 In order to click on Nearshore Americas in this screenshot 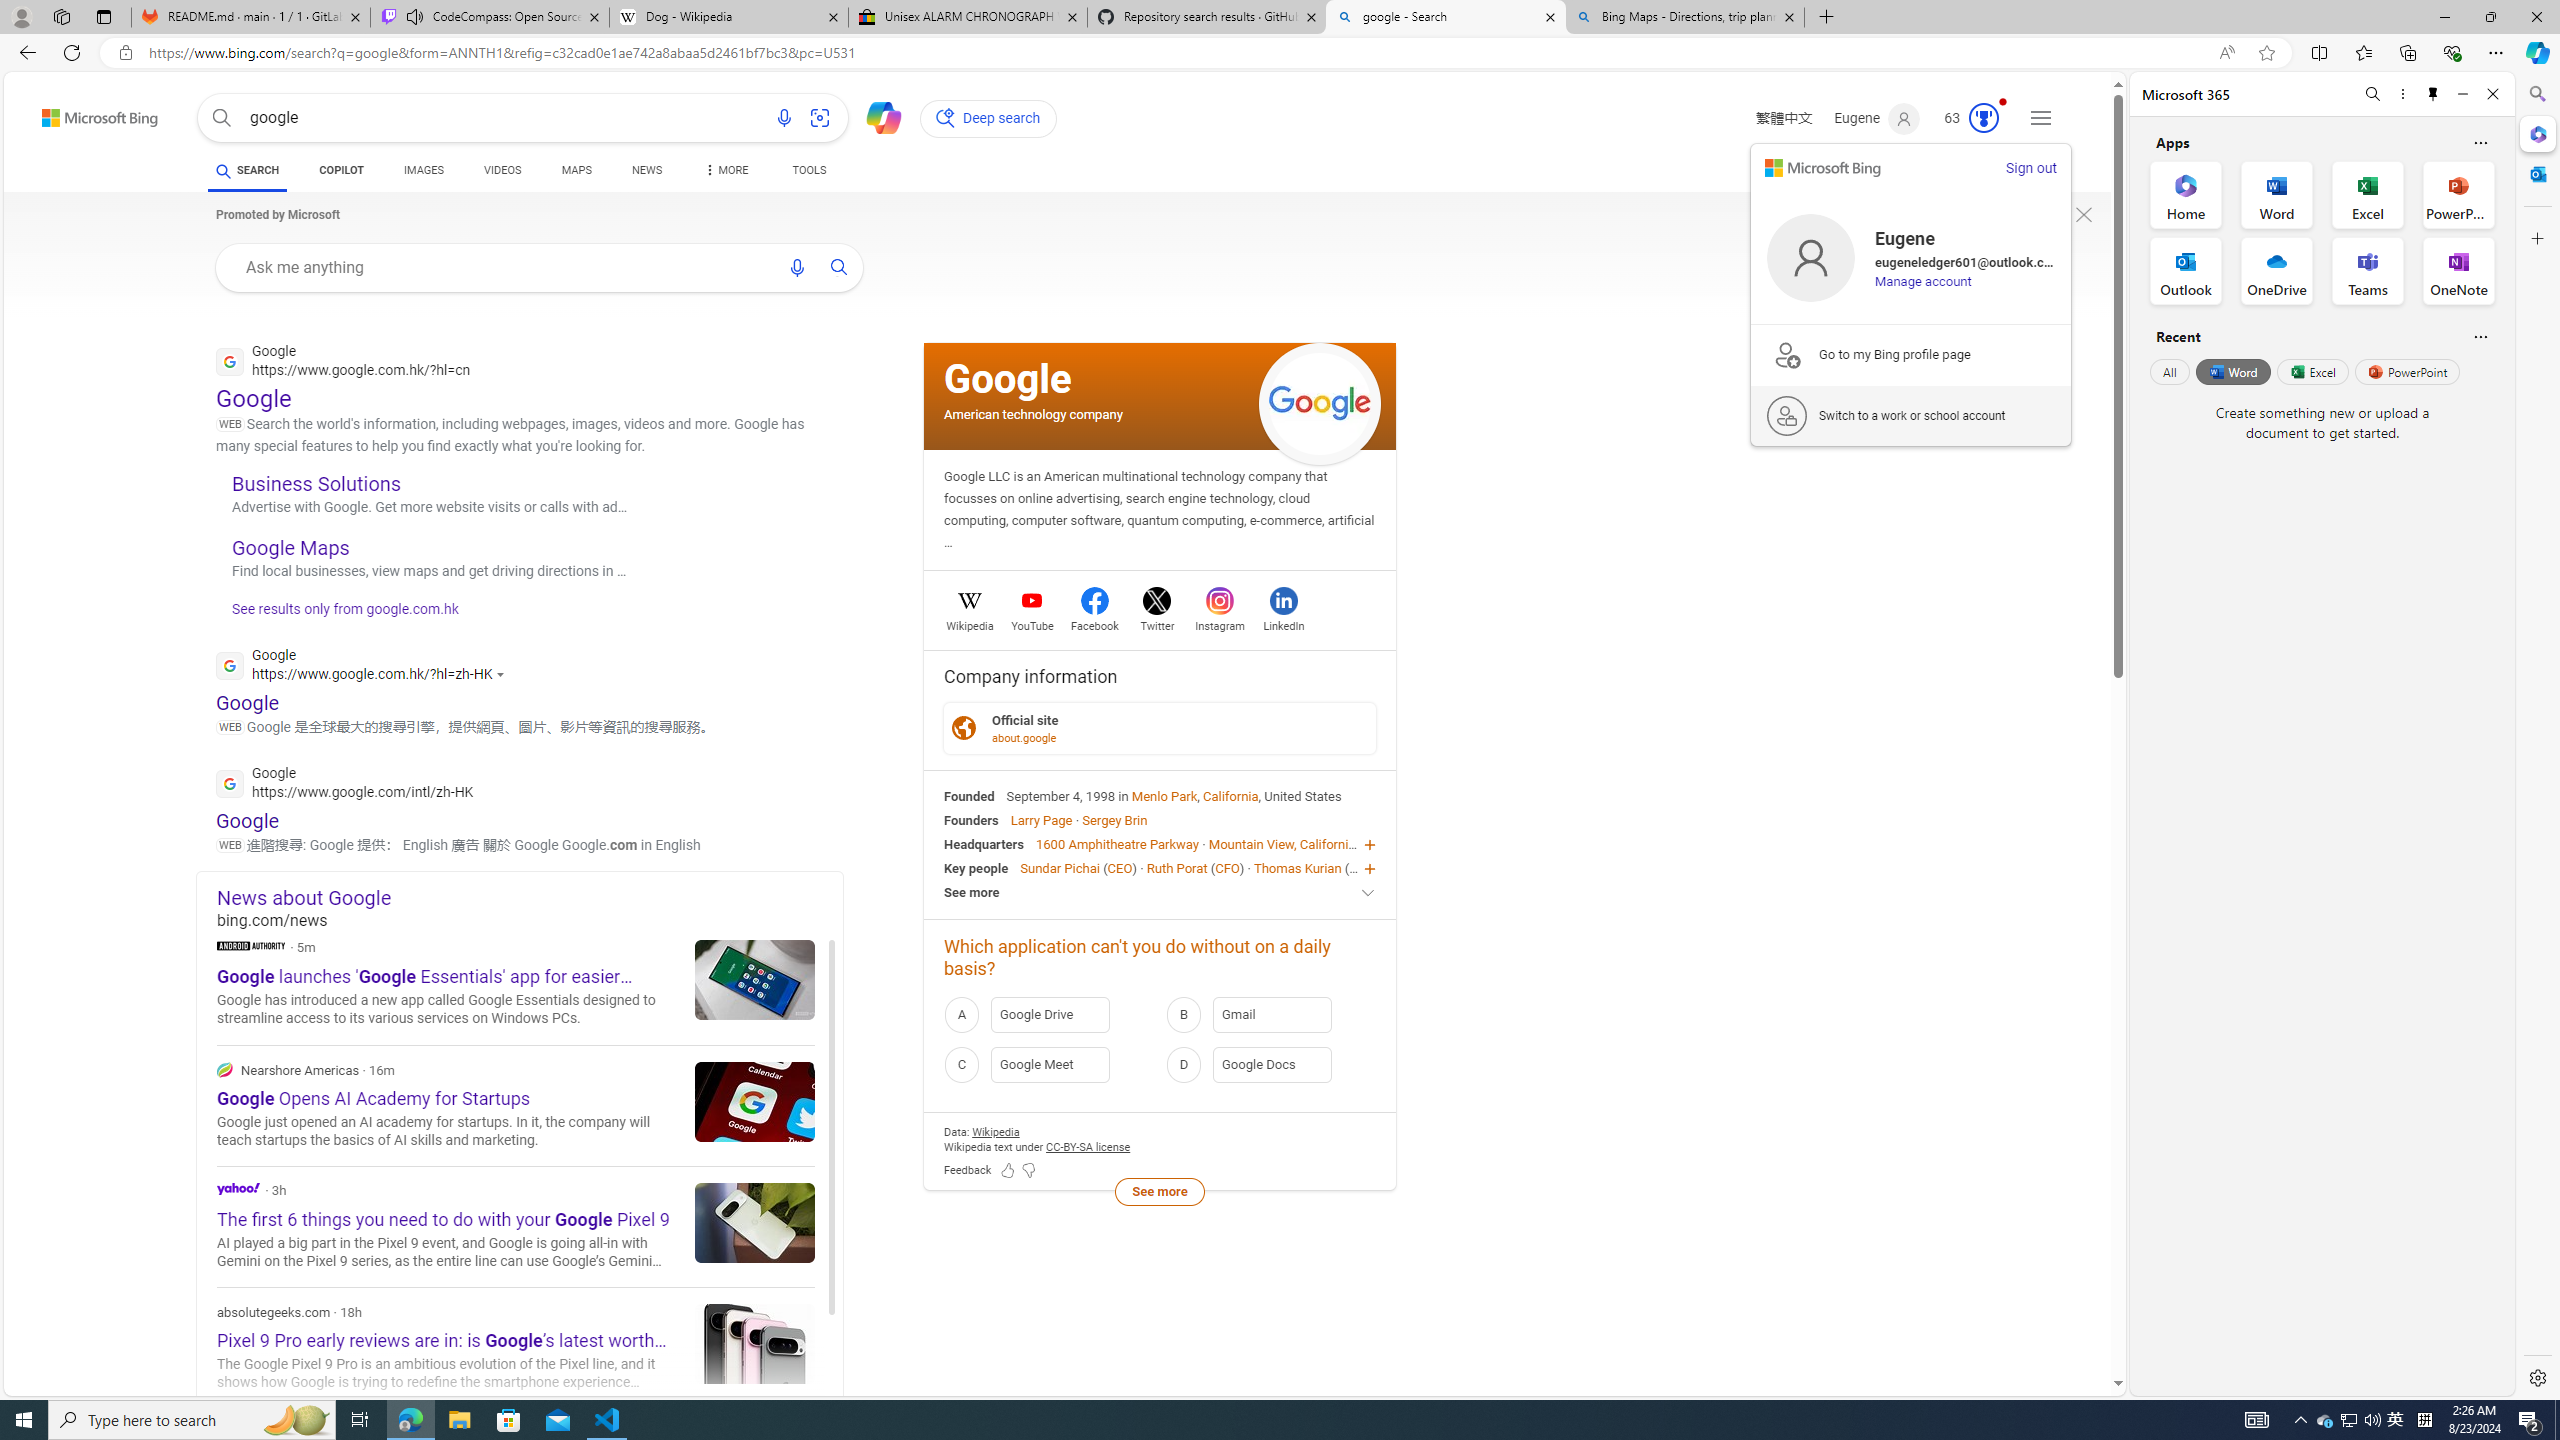, I will do `click(224, 1070)`.